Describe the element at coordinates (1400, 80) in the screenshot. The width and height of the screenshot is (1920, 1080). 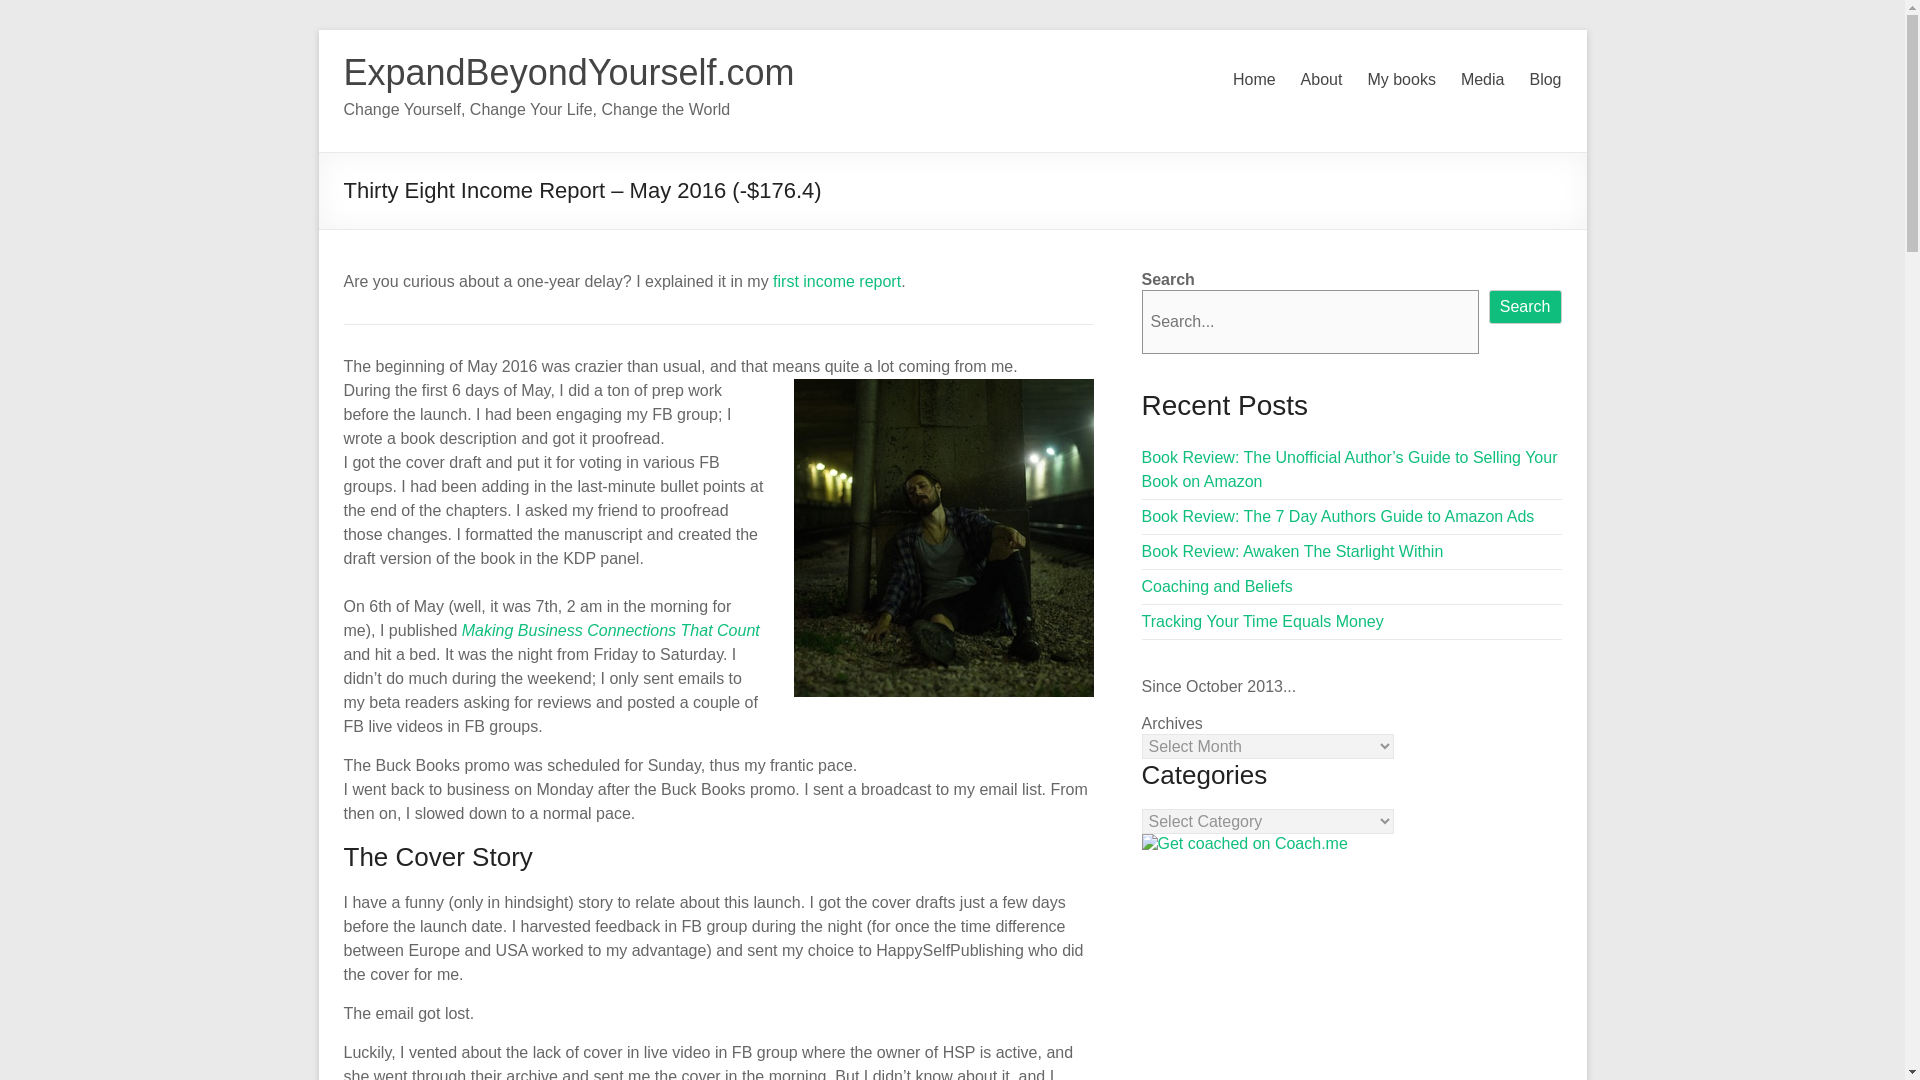
I see `My books` at that location.